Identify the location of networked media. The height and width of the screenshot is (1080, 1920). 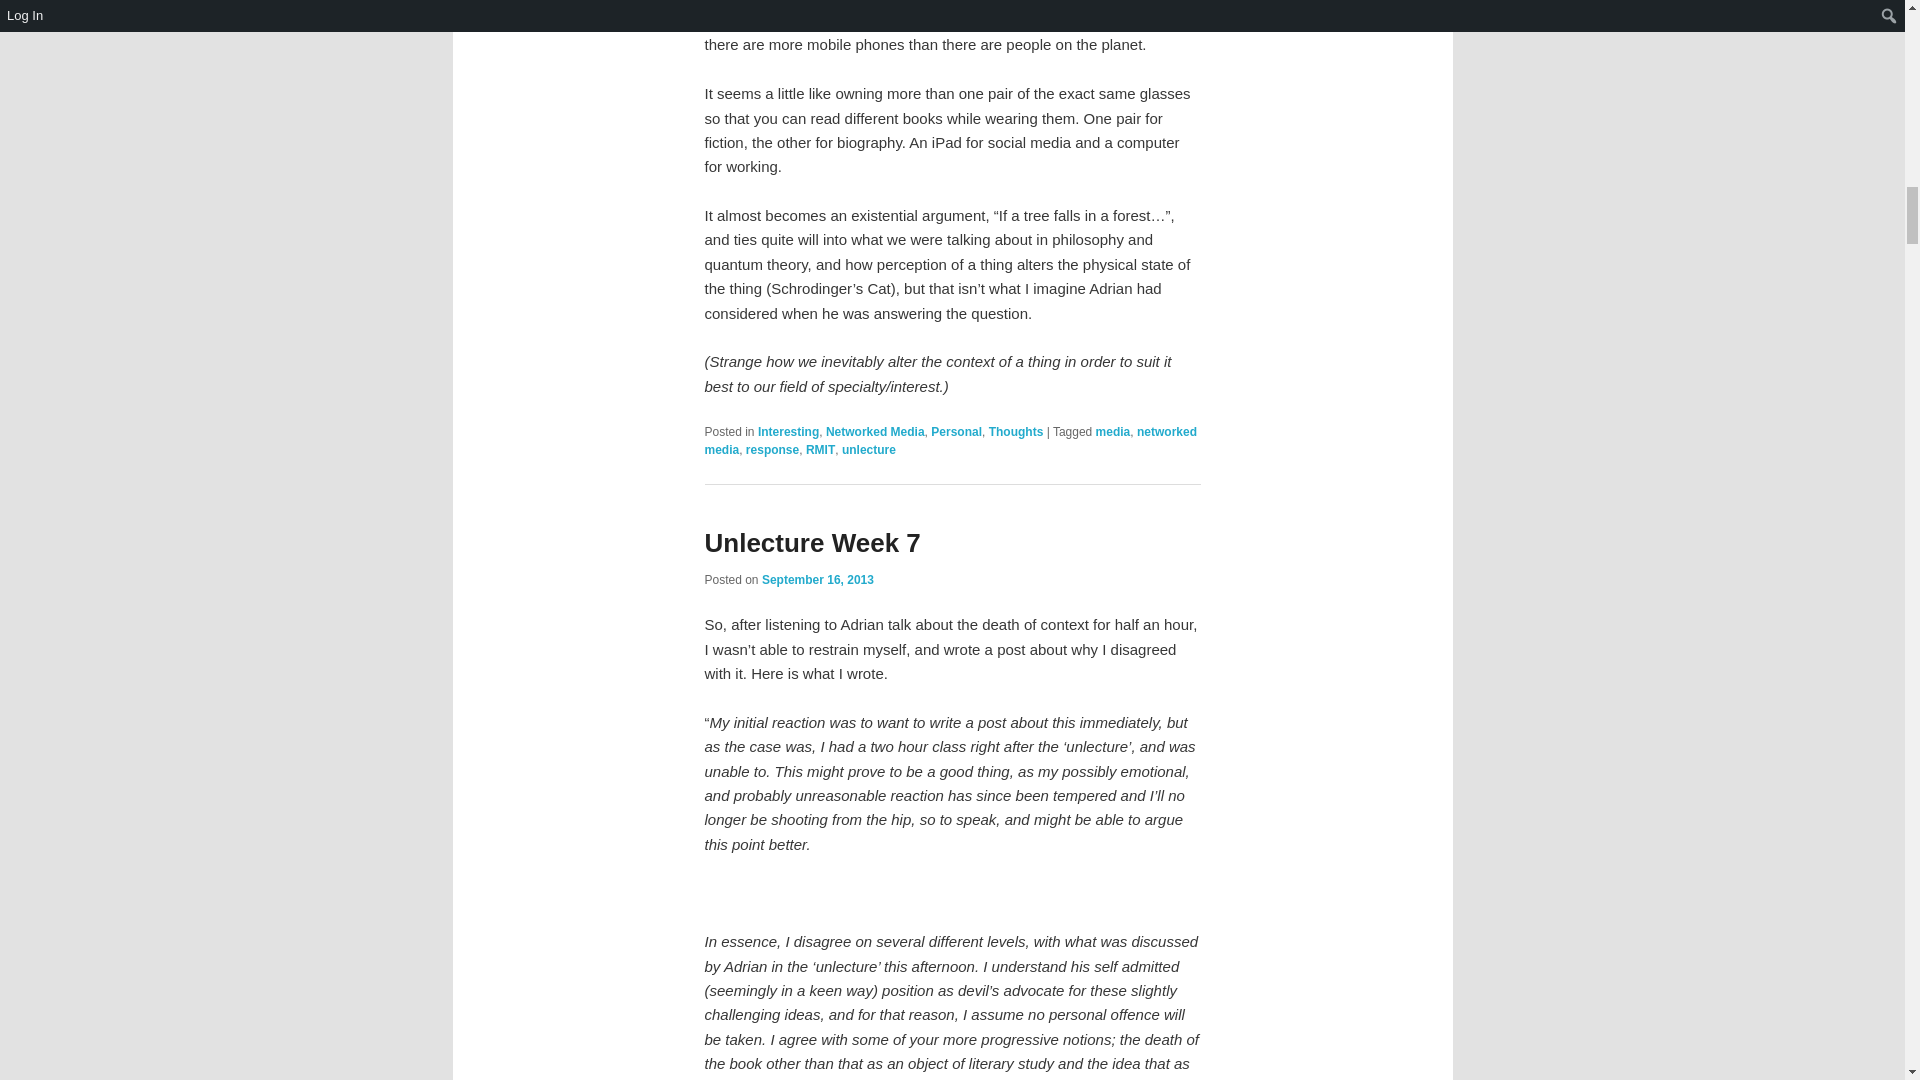
(950, 440).